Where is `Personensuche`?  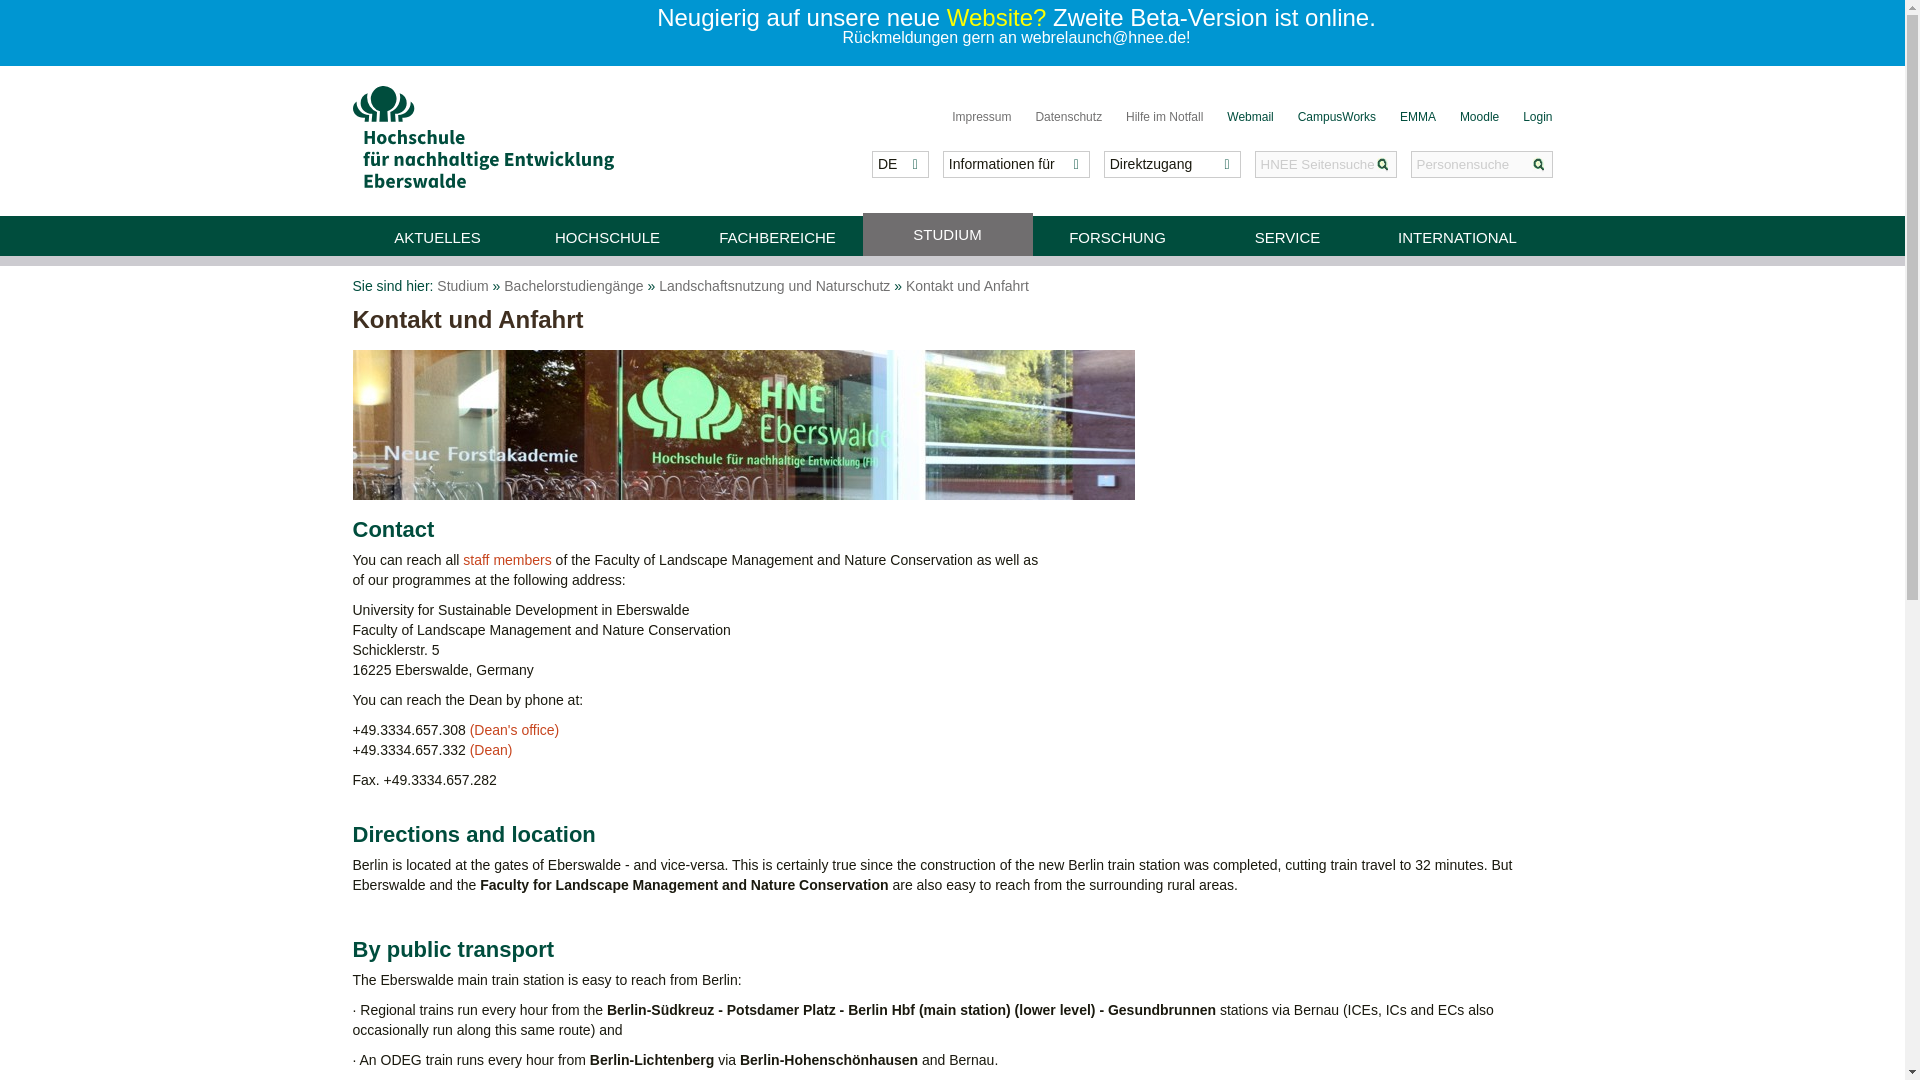
Personensuche is located at coordinates (1480, 164).